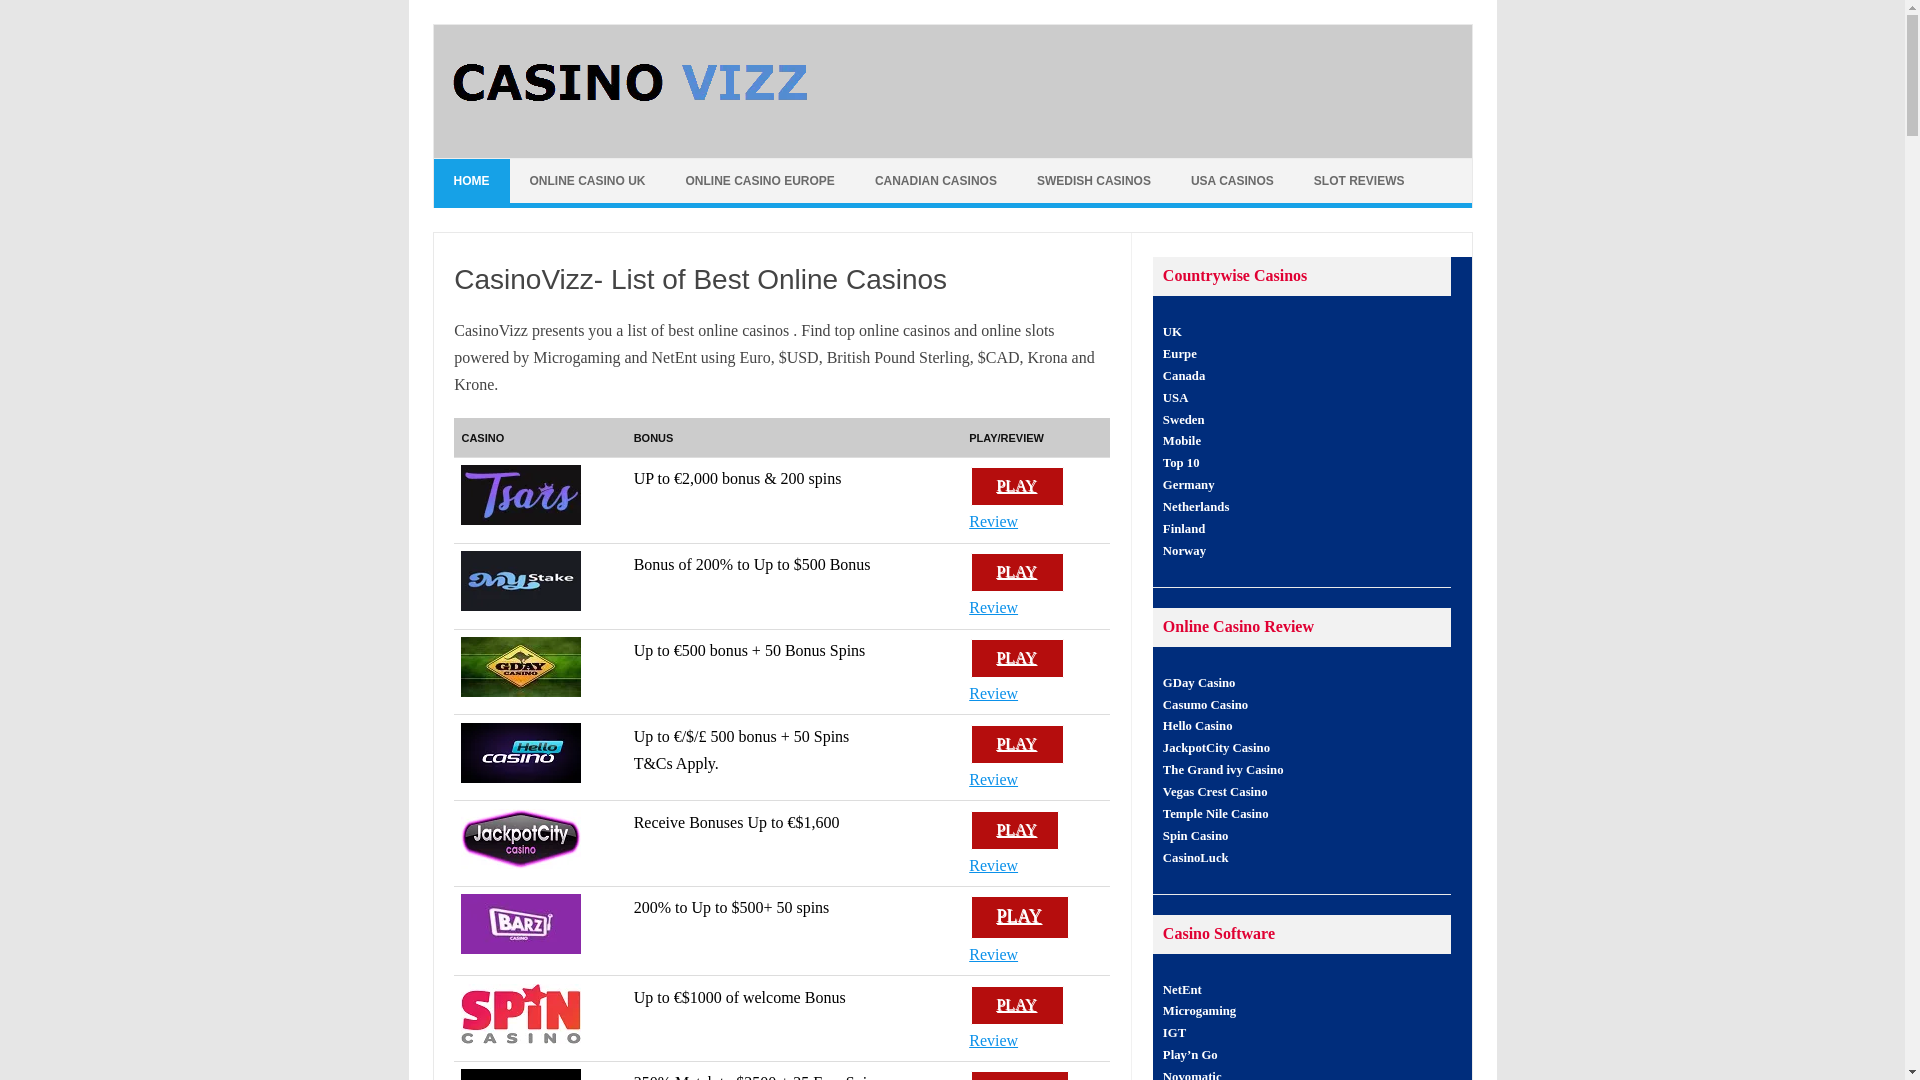 Image resolution: width=1920 pixels, height=1080 pixels. I want to click on Review, so click(993, 954).